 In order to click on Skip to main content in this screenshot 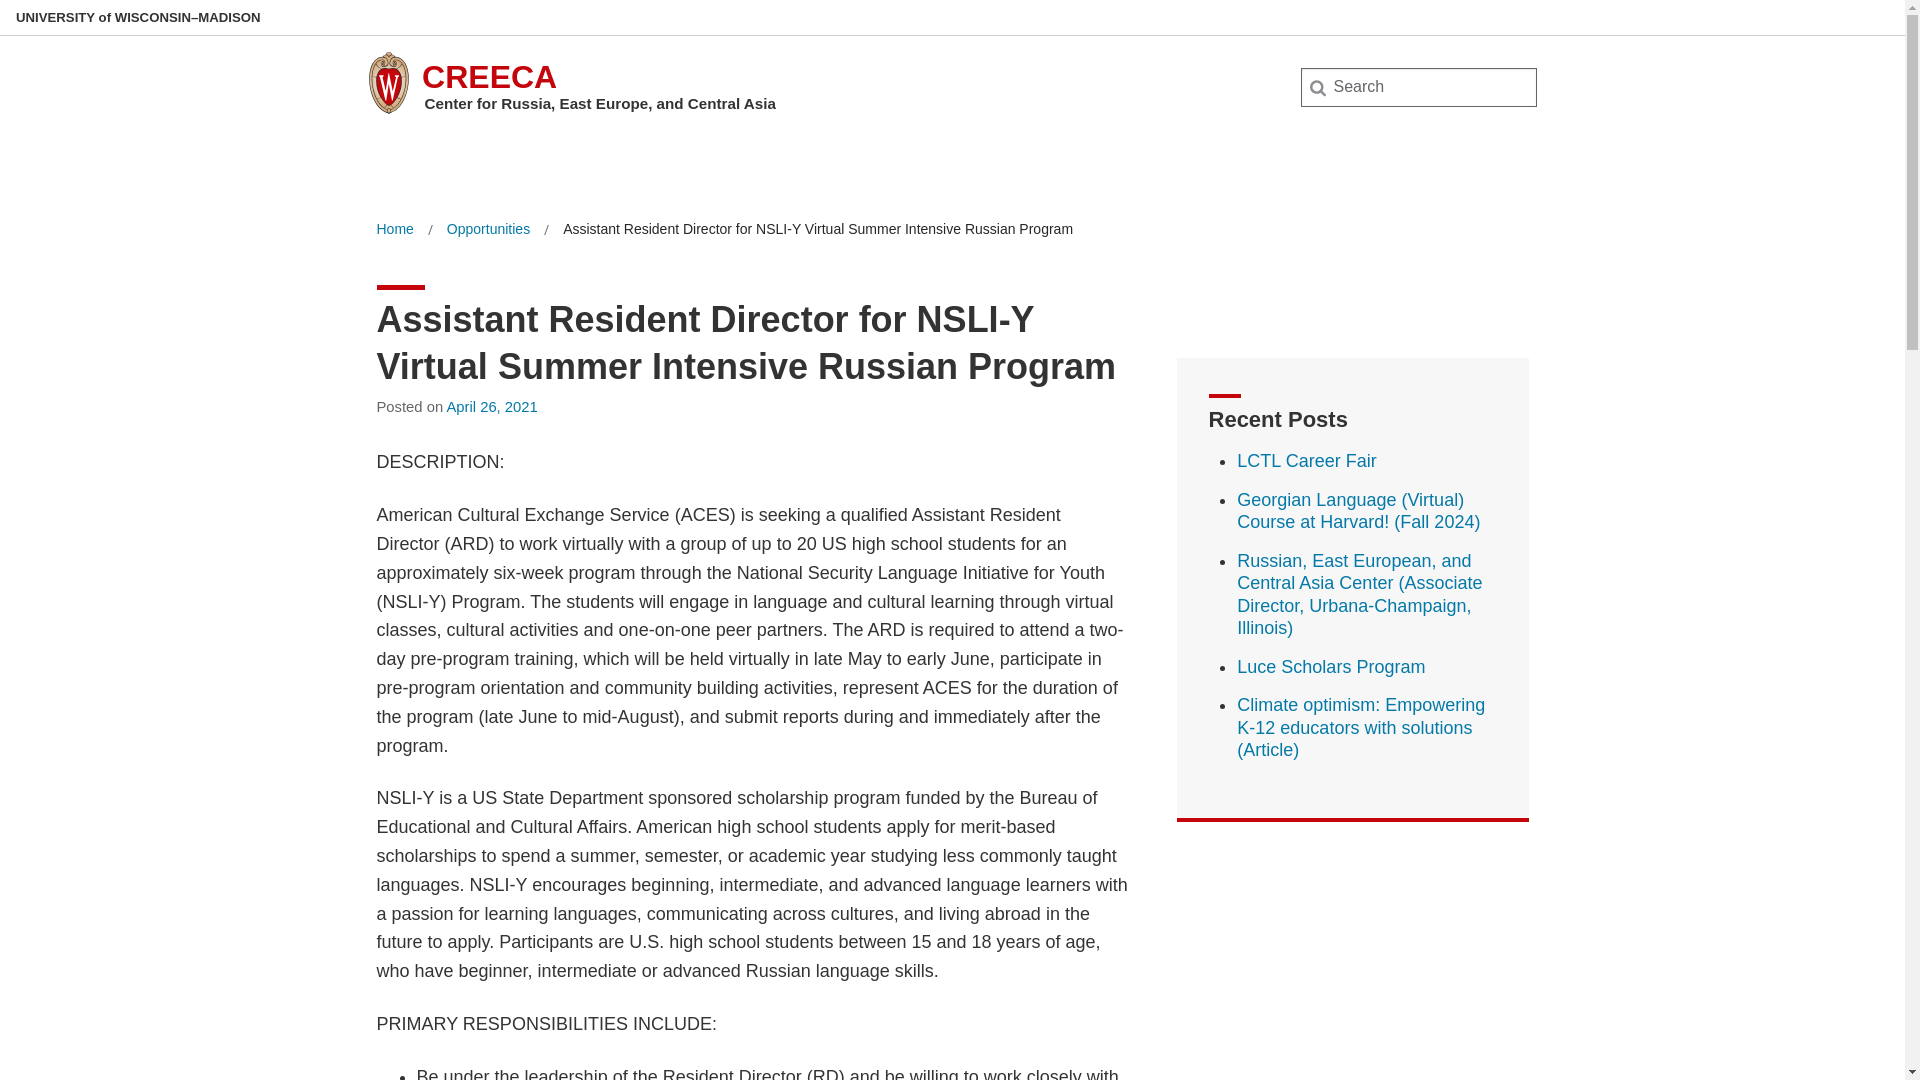, I will do `click(4, 4)`.